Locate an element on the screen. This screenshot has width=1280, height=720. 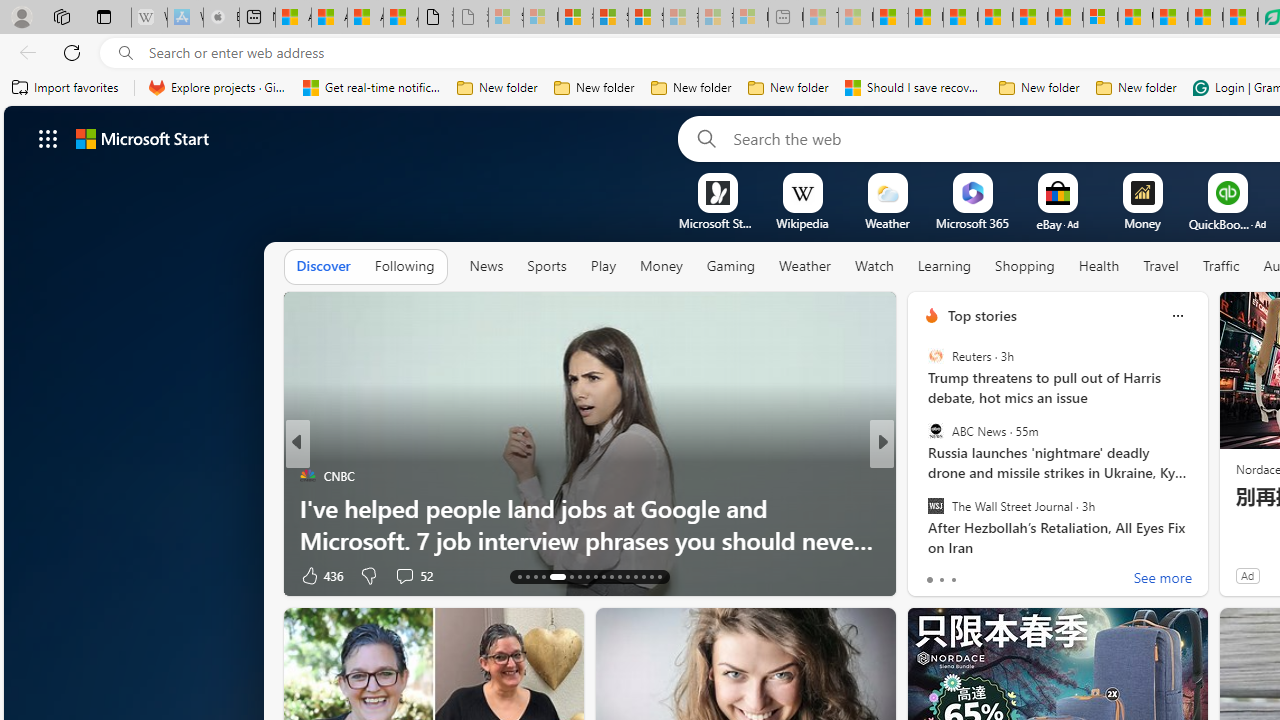
Search icon is located at coordinates (126, 53).